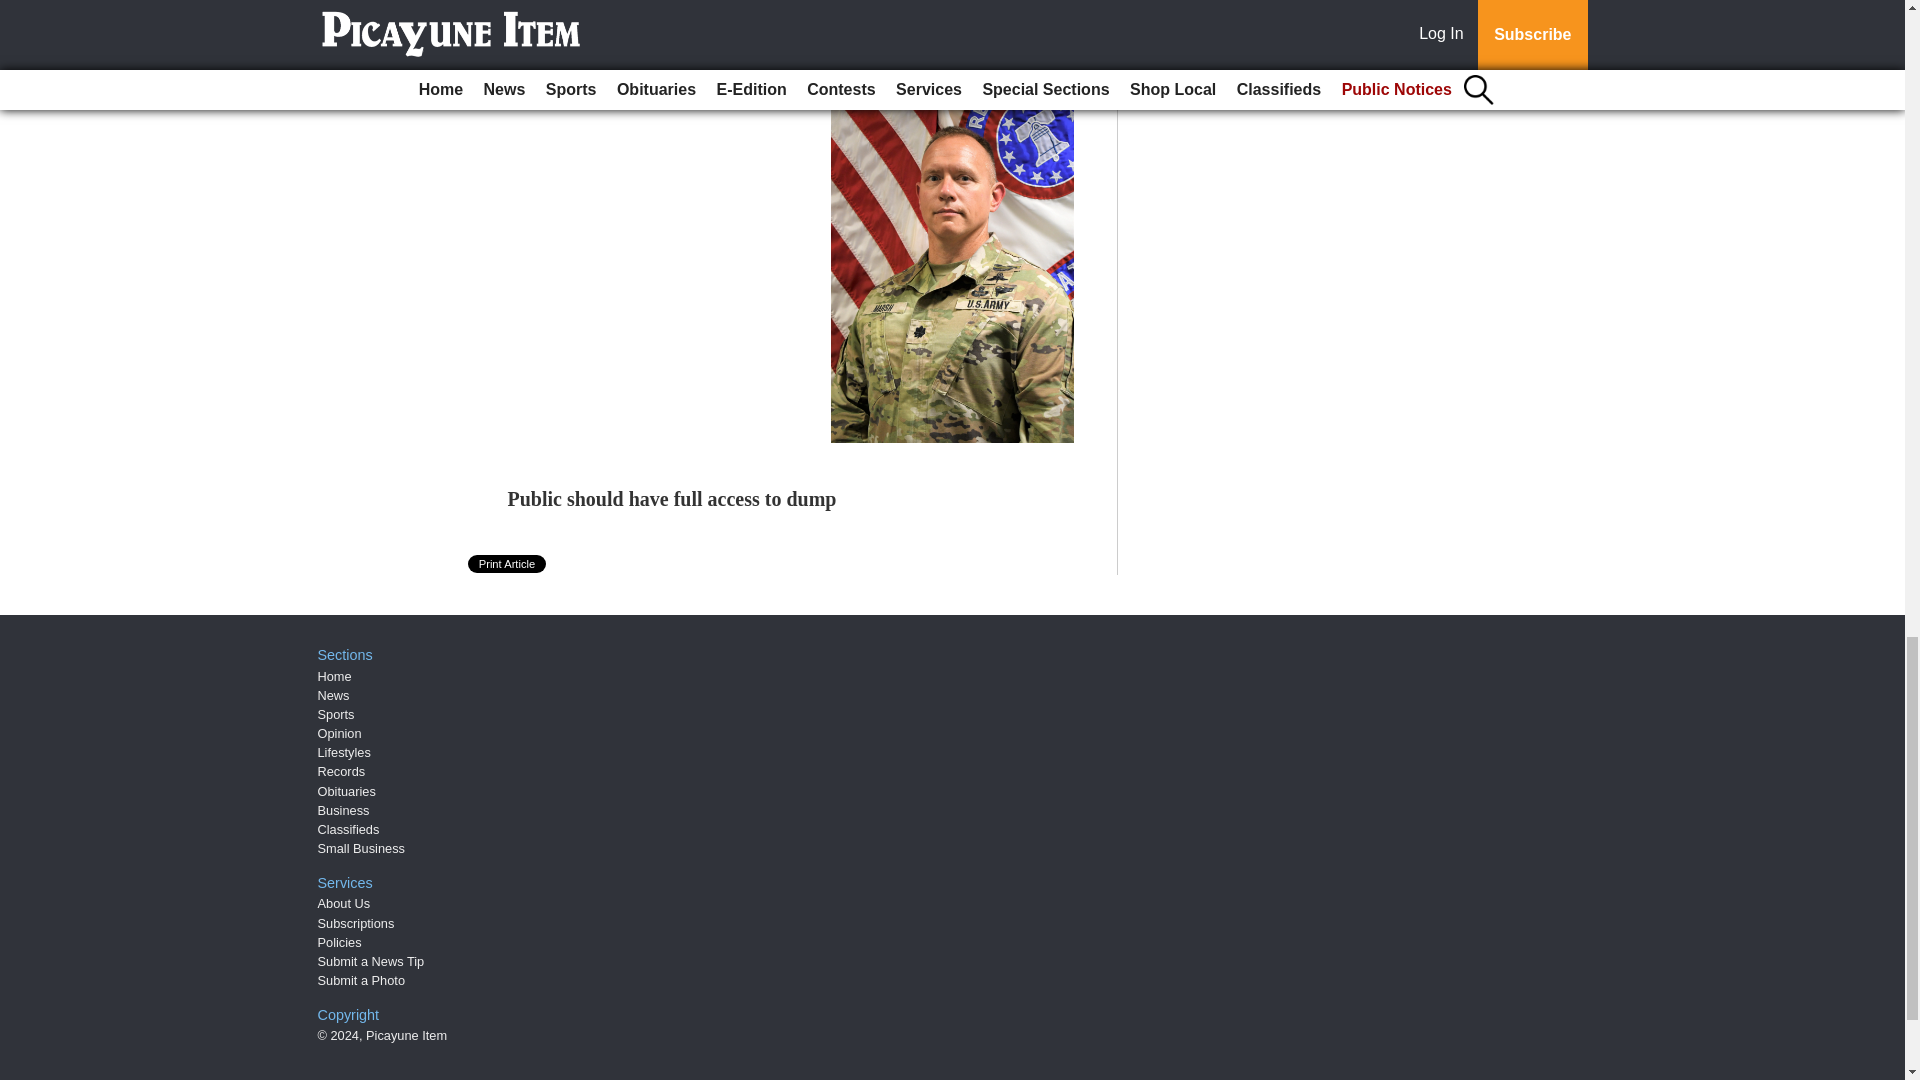 This screenshot has height=1080, width=1920. Describe the element at coordinates (340, 732) in the screenshot. I see `Opinion` at that location.